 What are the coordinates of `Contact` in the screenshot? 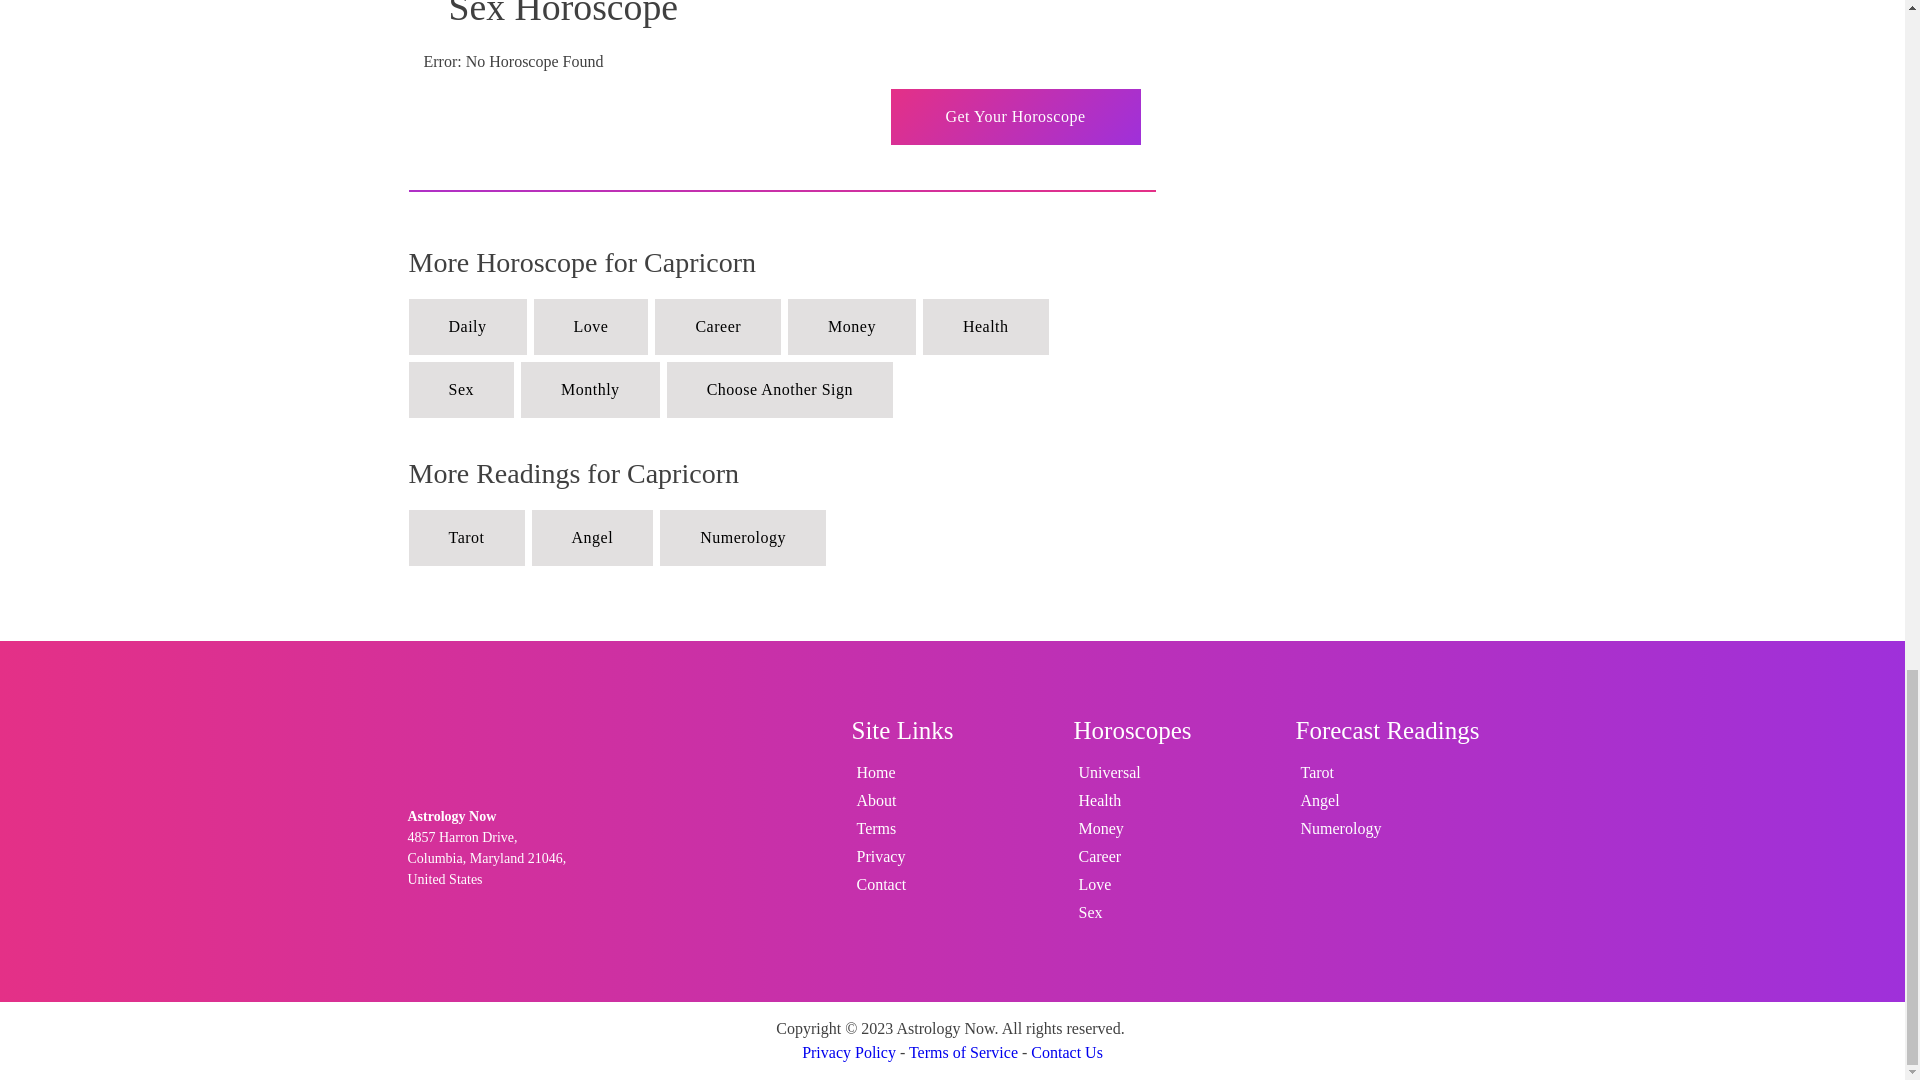 It's located at (882, 884).